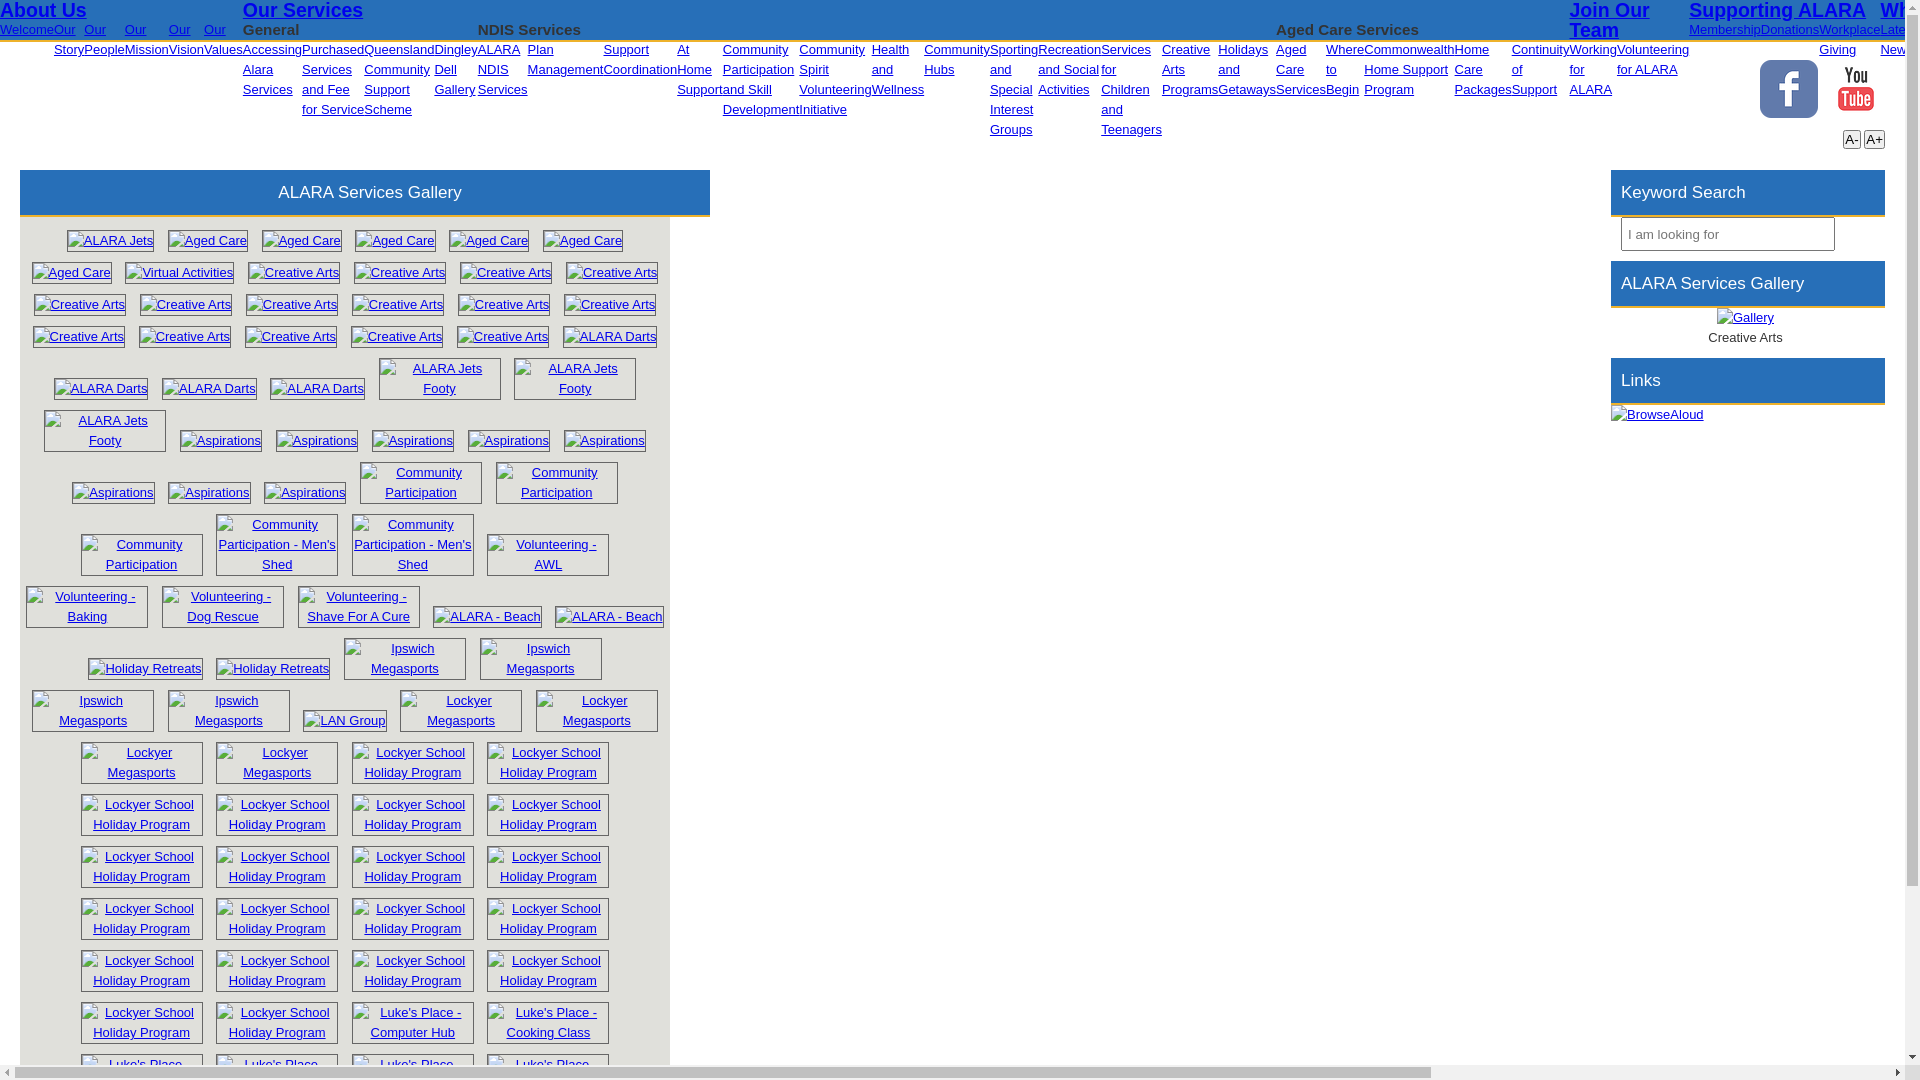 This screenshot has height=1080, width=1920. Describe the element at coordinates (413, 1023) in the screenshot. I see `Luke's Place - Computer Hub` at that location.